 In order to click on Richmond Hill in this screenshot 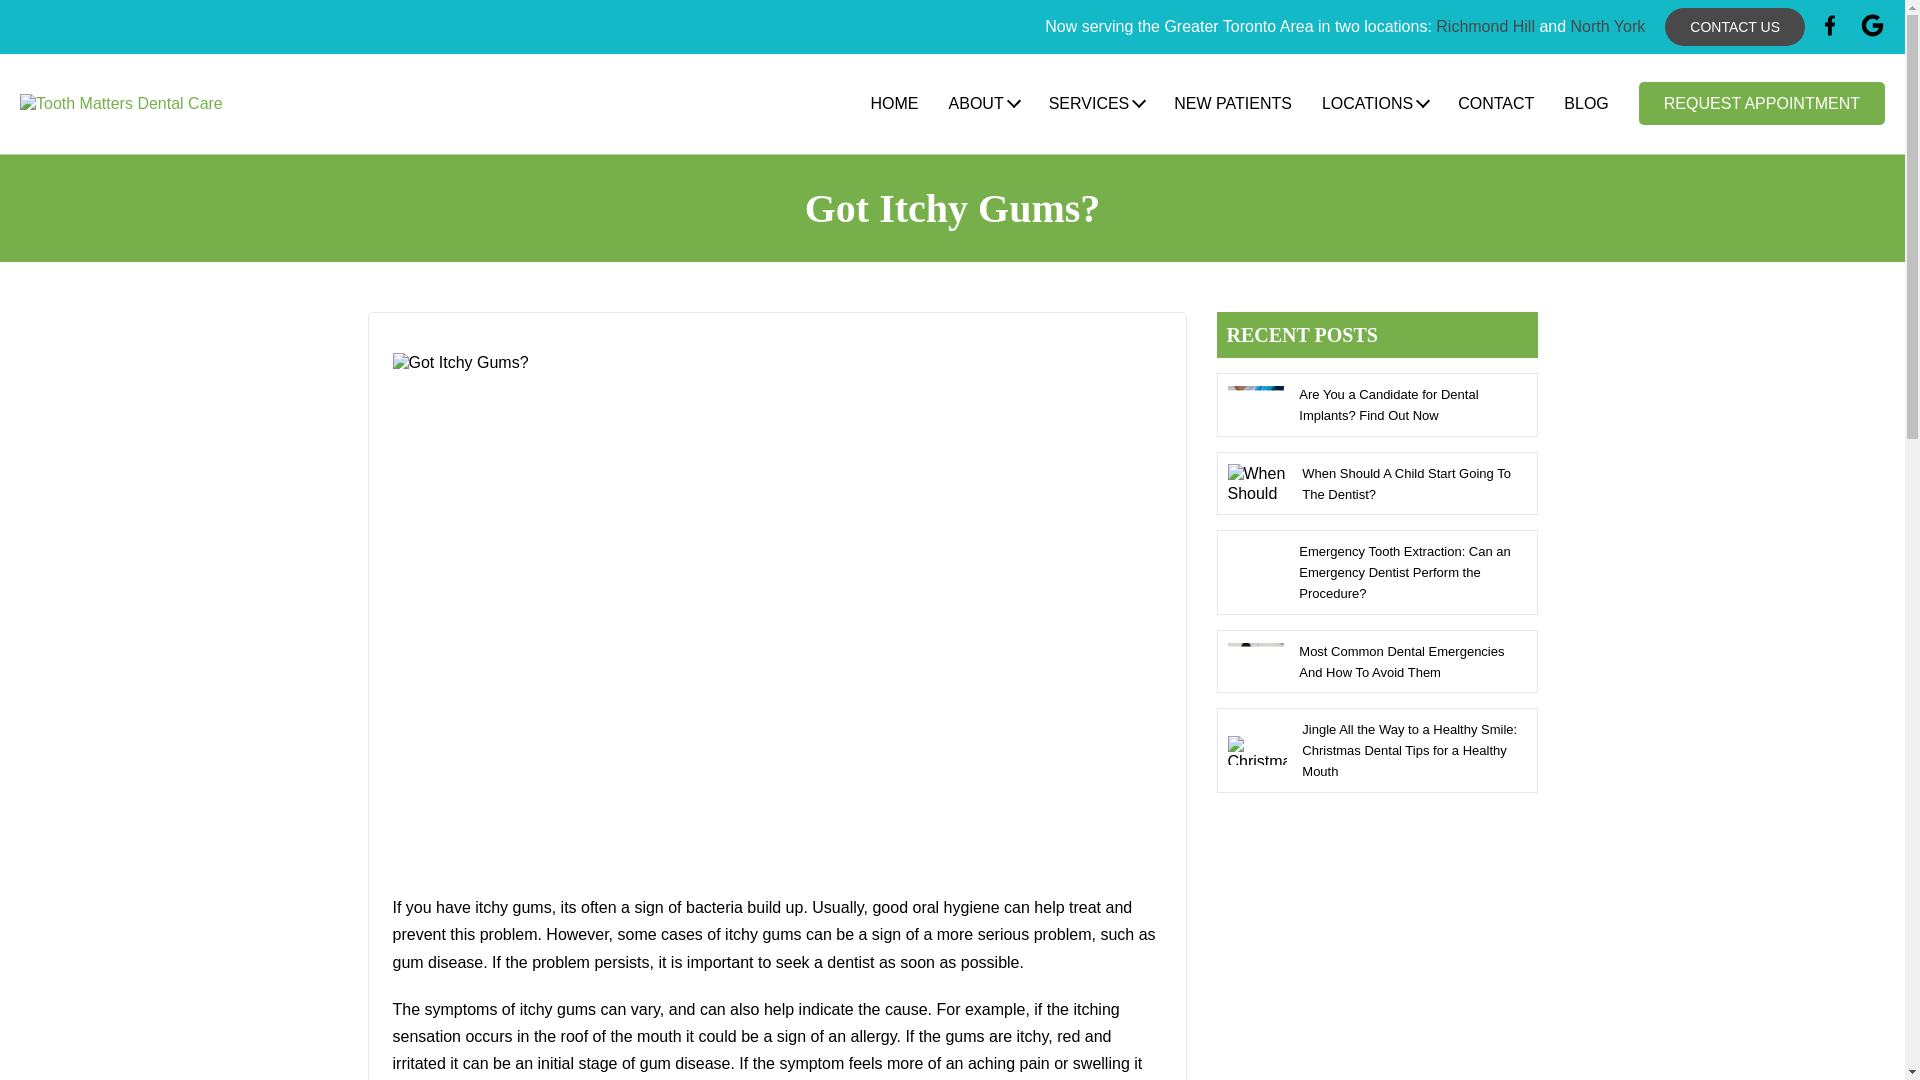, I will do `click(1485, 26)`.